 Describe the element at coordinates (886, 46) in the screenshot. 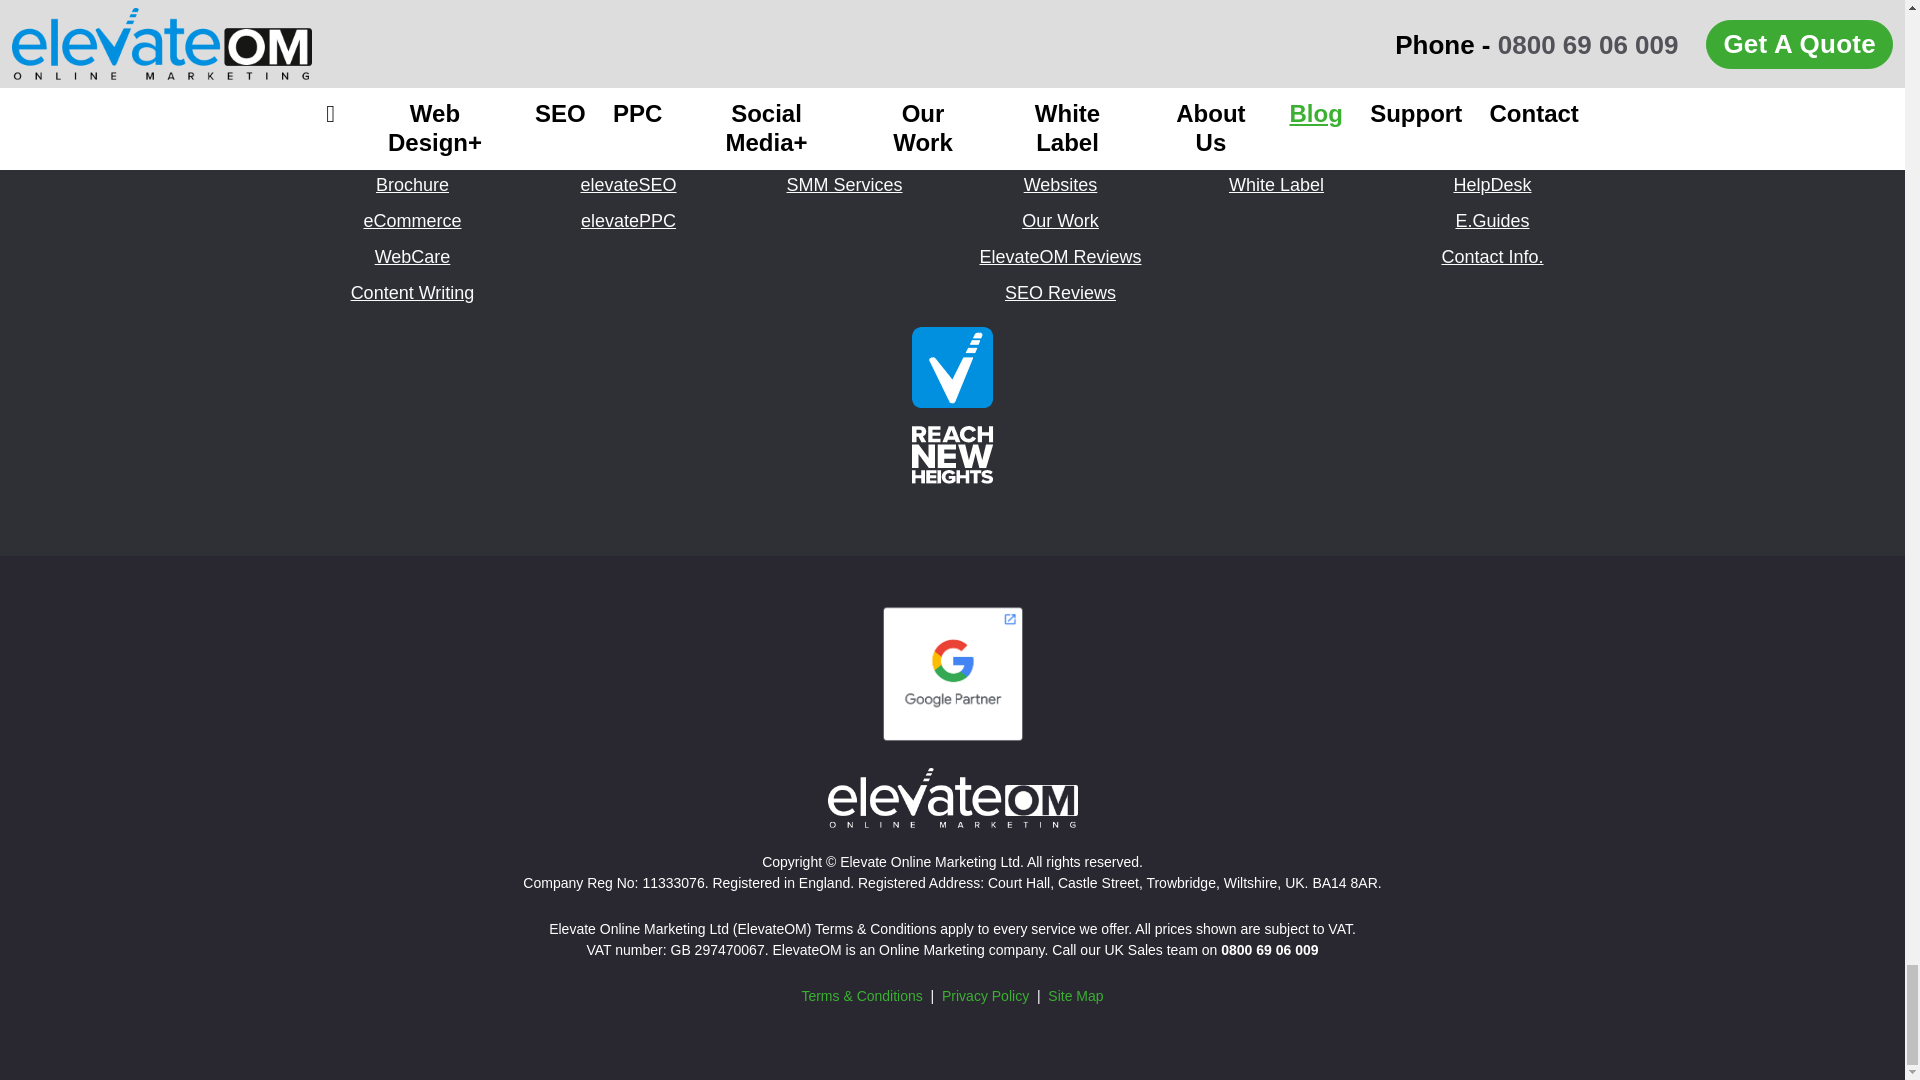

I see `Linkedin` at that location.